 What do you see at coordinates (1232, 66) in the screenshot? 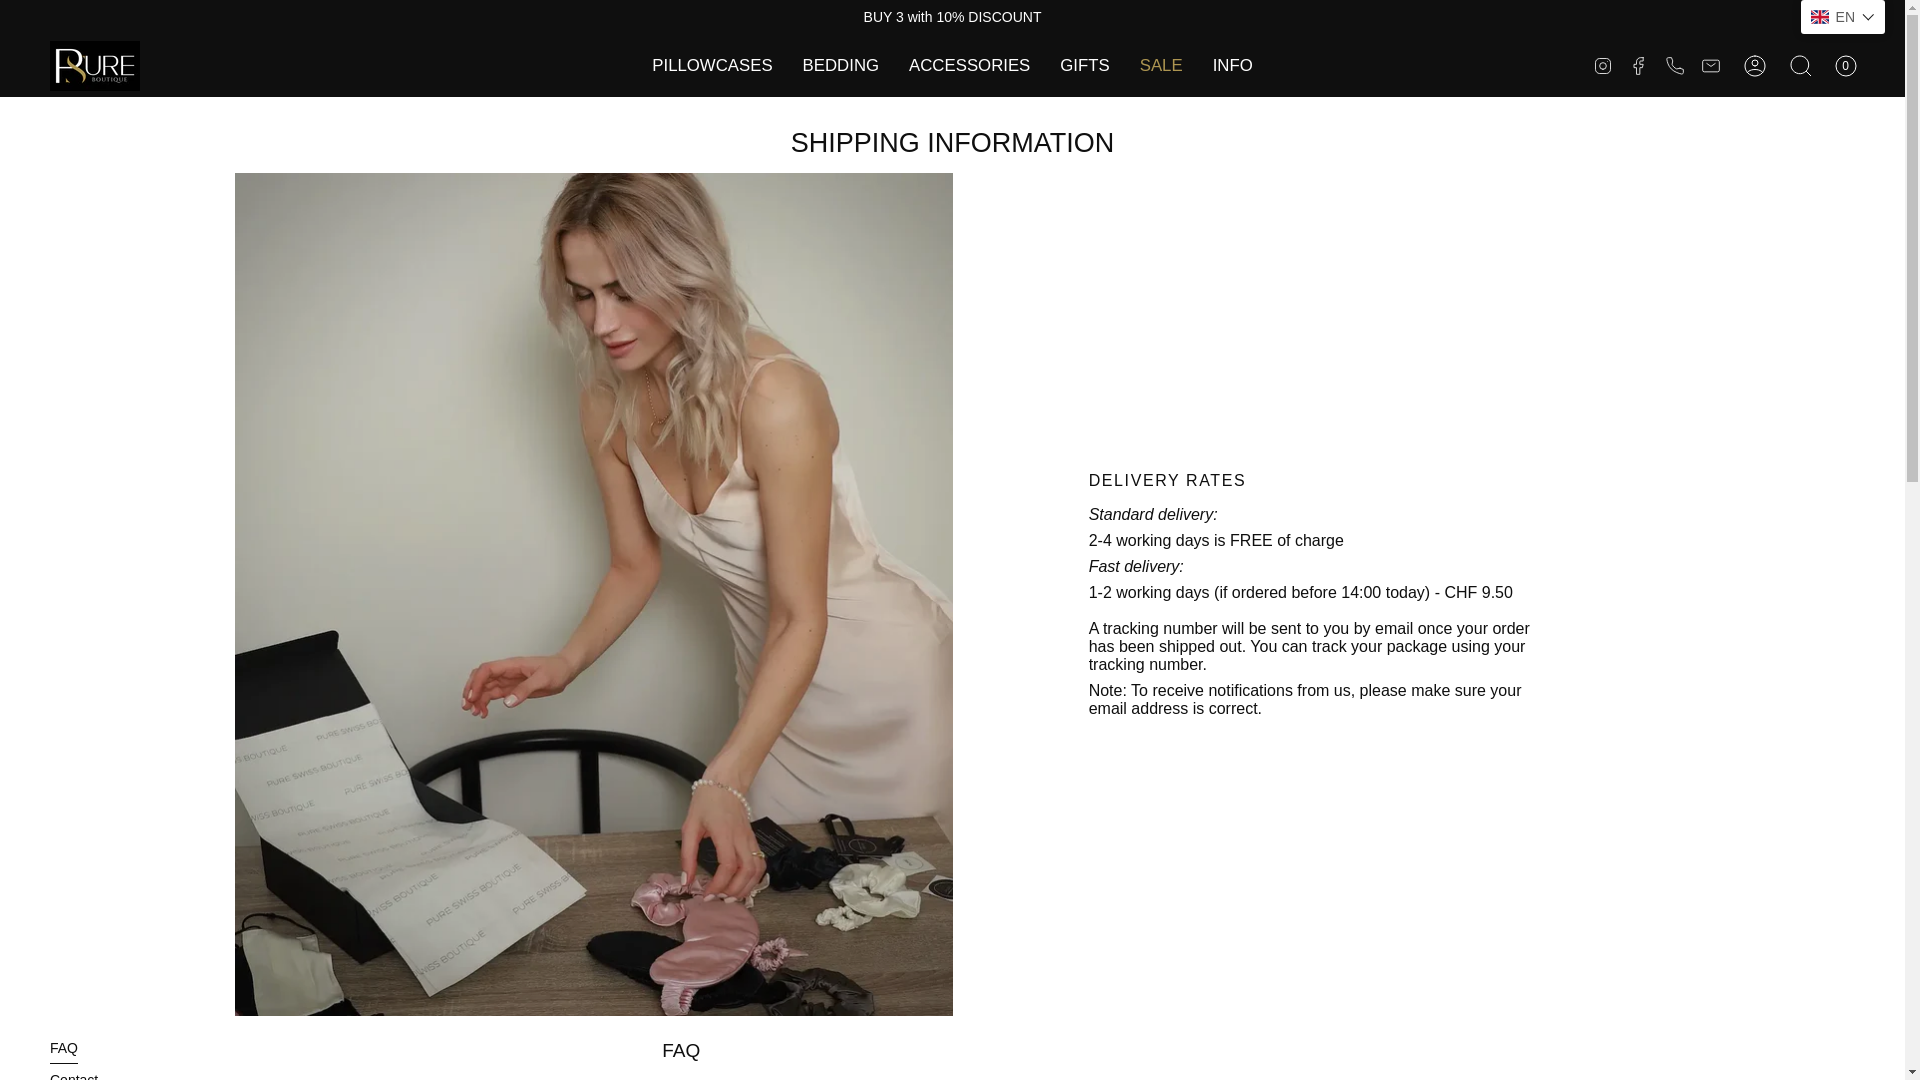
I see `INFO` at bounding box center [1232, 66].